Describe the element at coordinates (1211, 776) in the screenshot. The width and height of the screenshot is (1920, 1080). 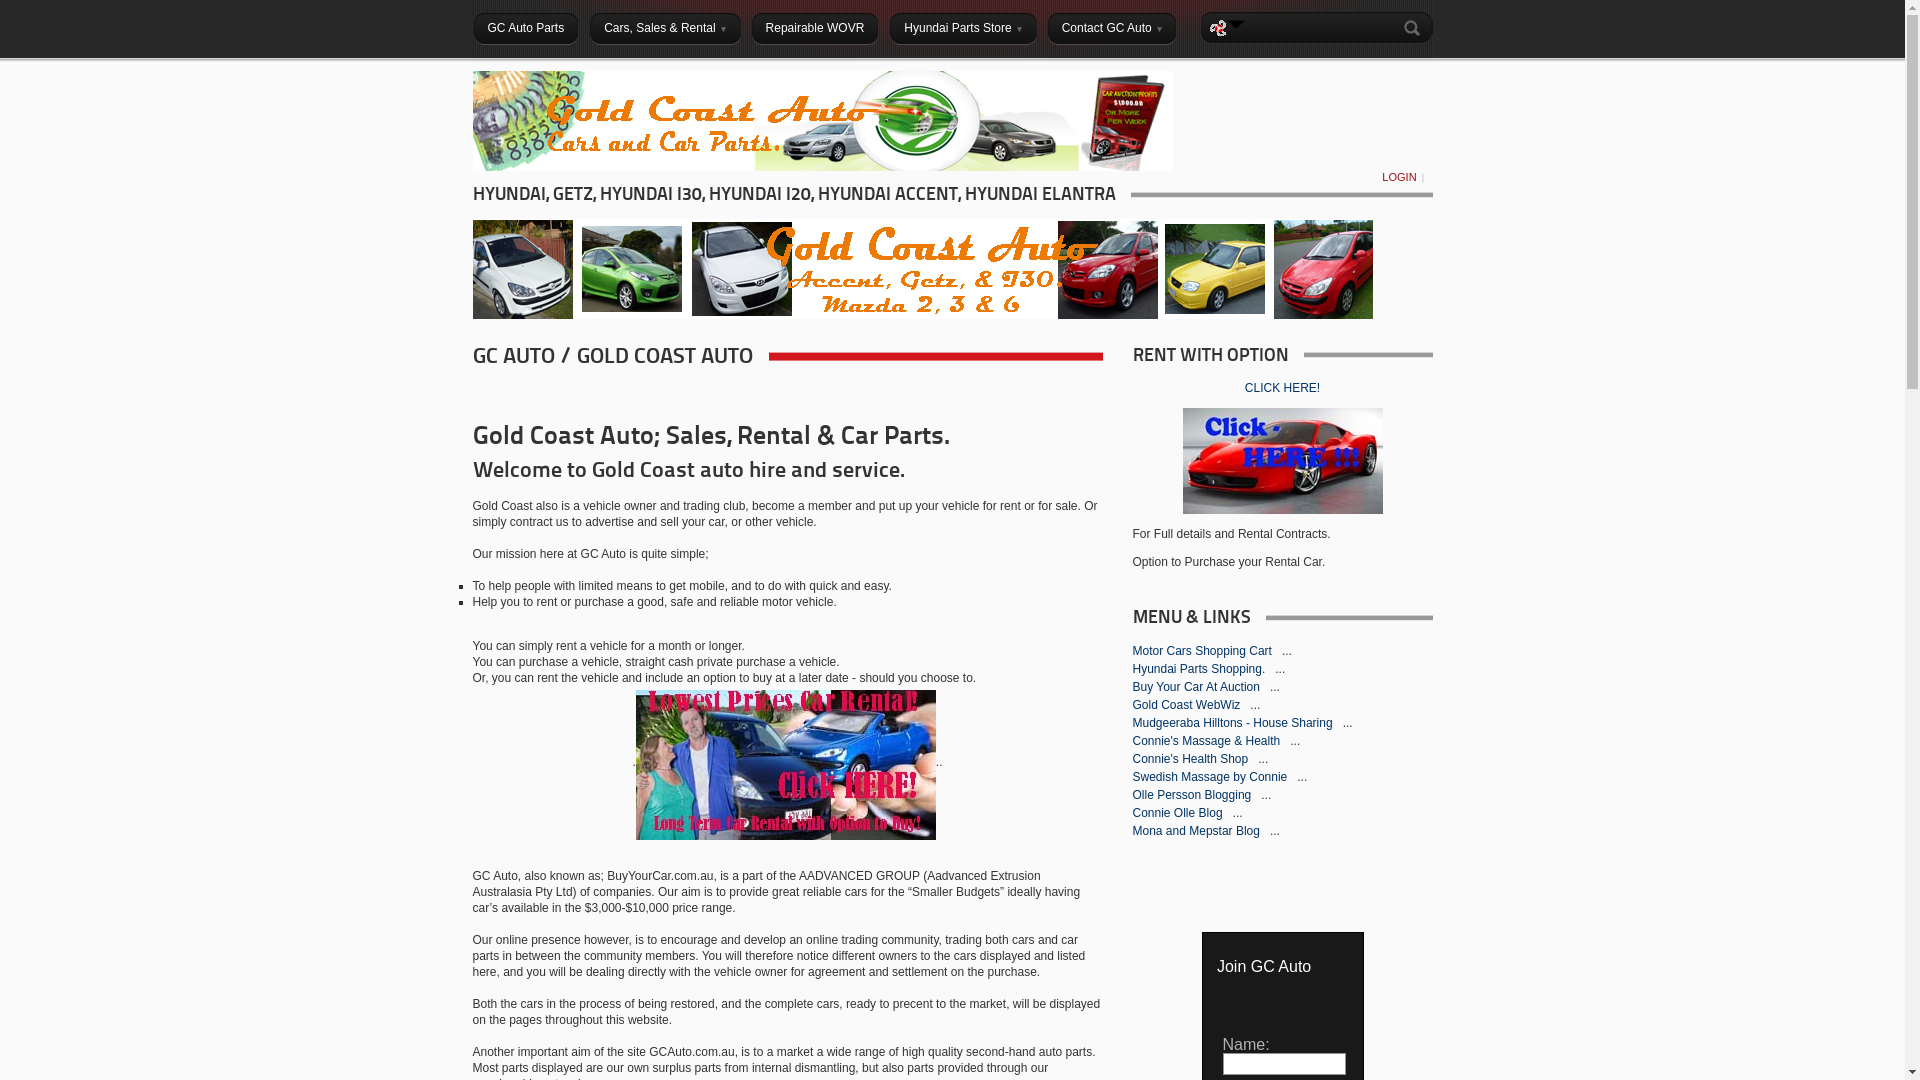
I see `Swedish Massage by Connie` at that location.